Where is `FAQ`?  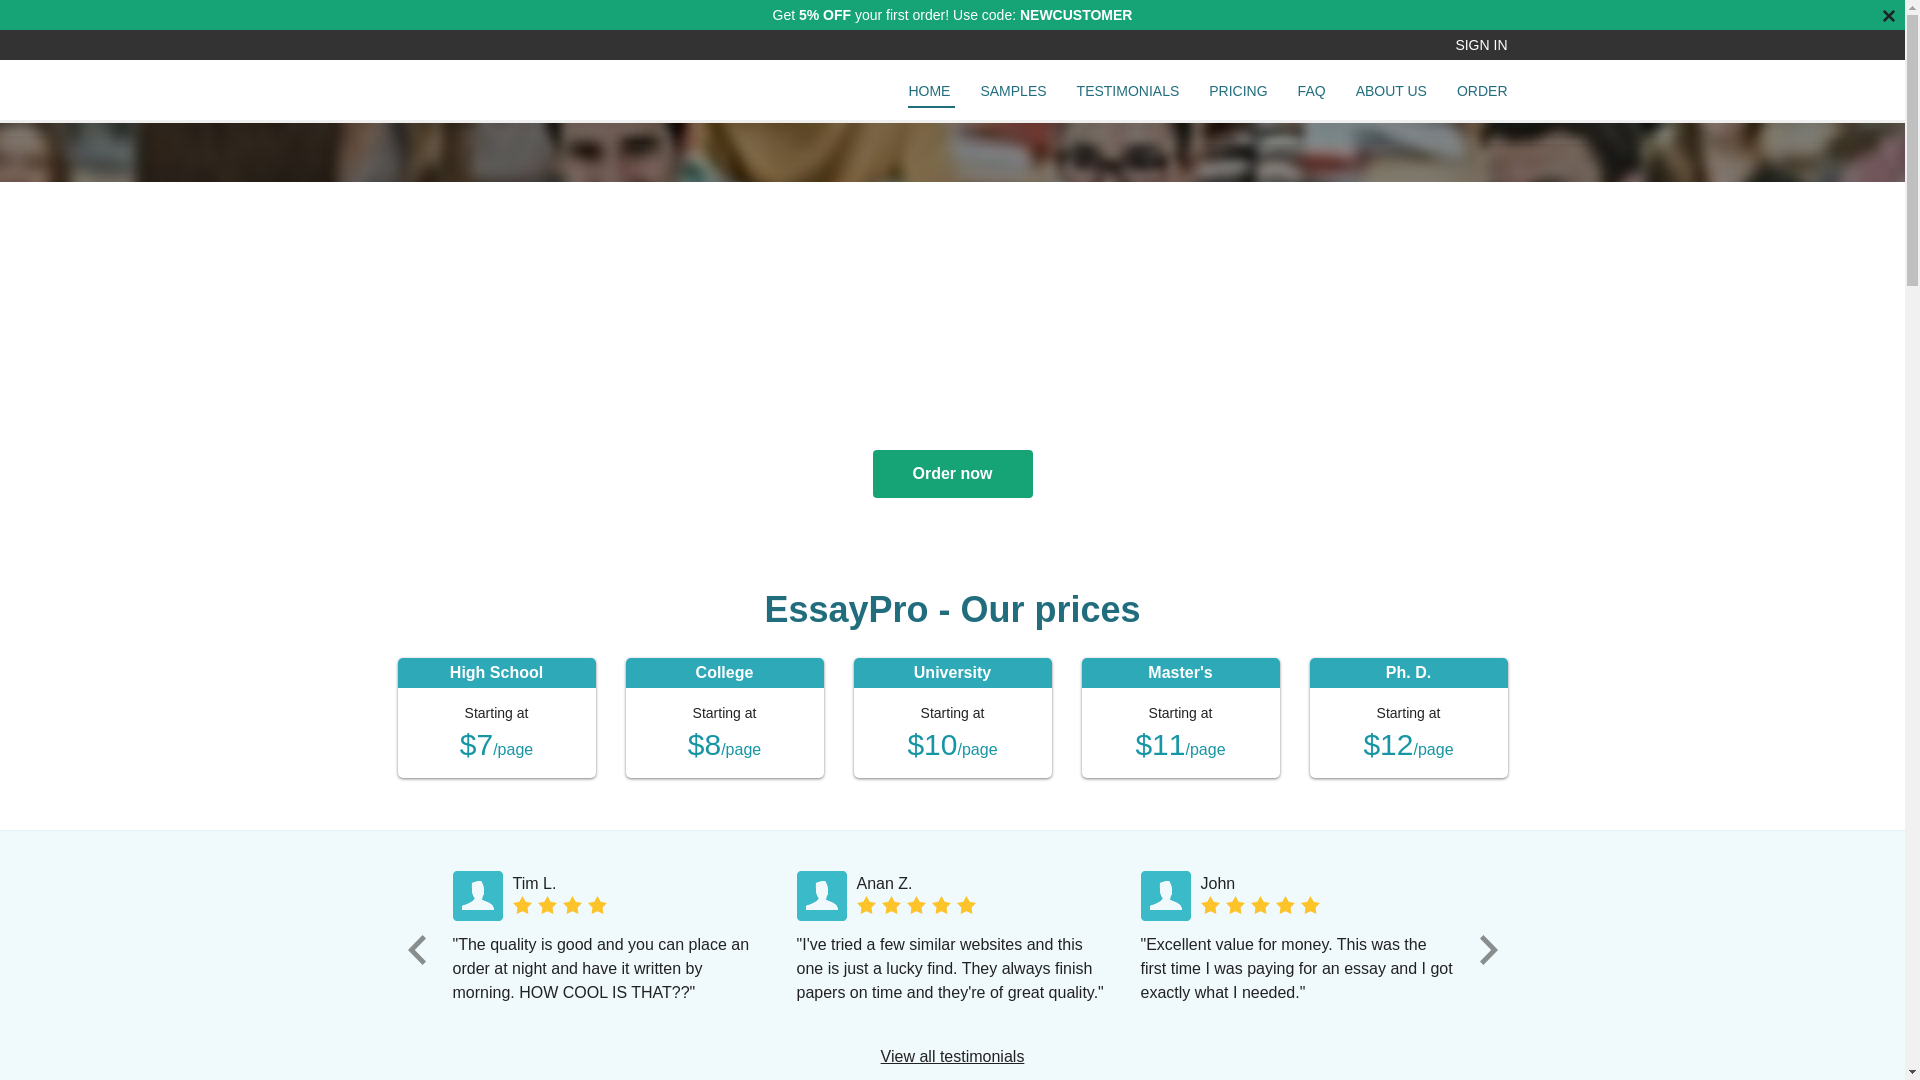 FAQ is located at coordinates (1311, 94).